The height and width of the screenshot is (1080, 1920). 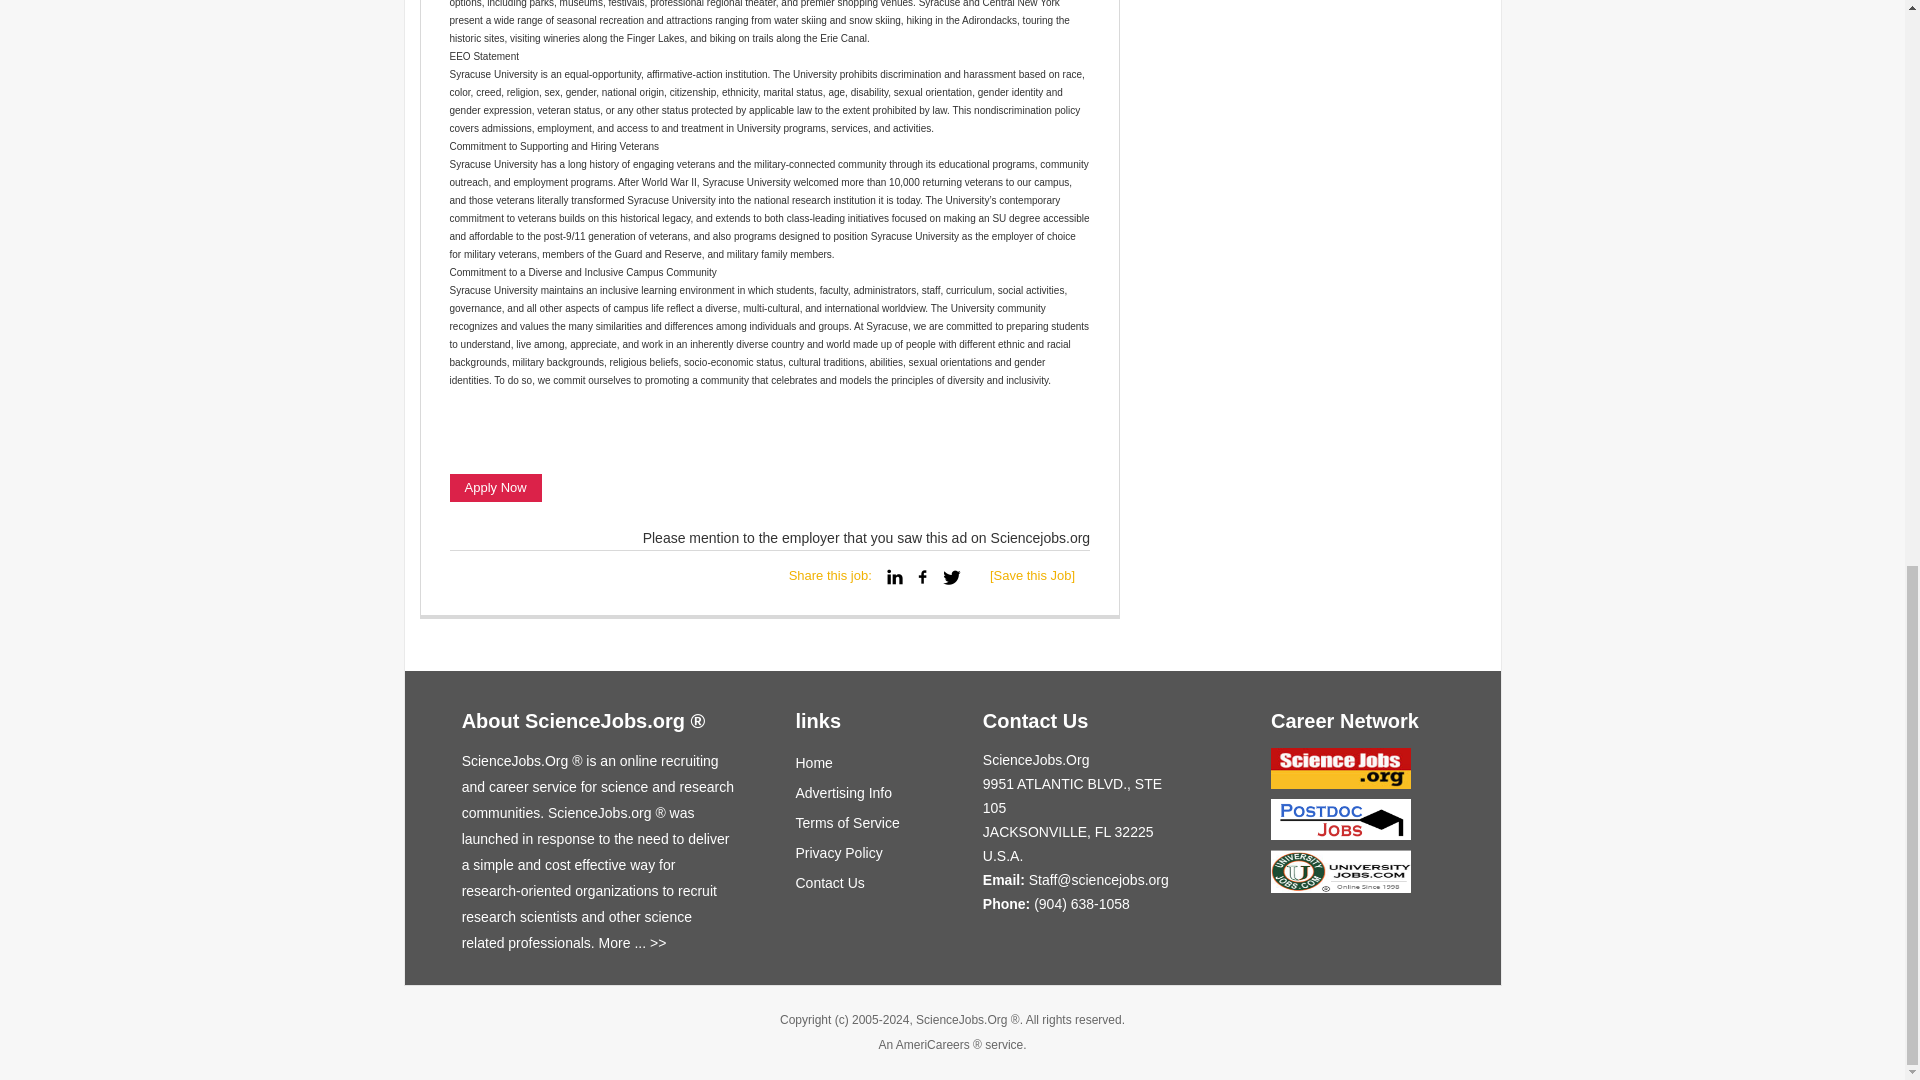 I want to click on Advertising Info, so click(x=844, y=792).